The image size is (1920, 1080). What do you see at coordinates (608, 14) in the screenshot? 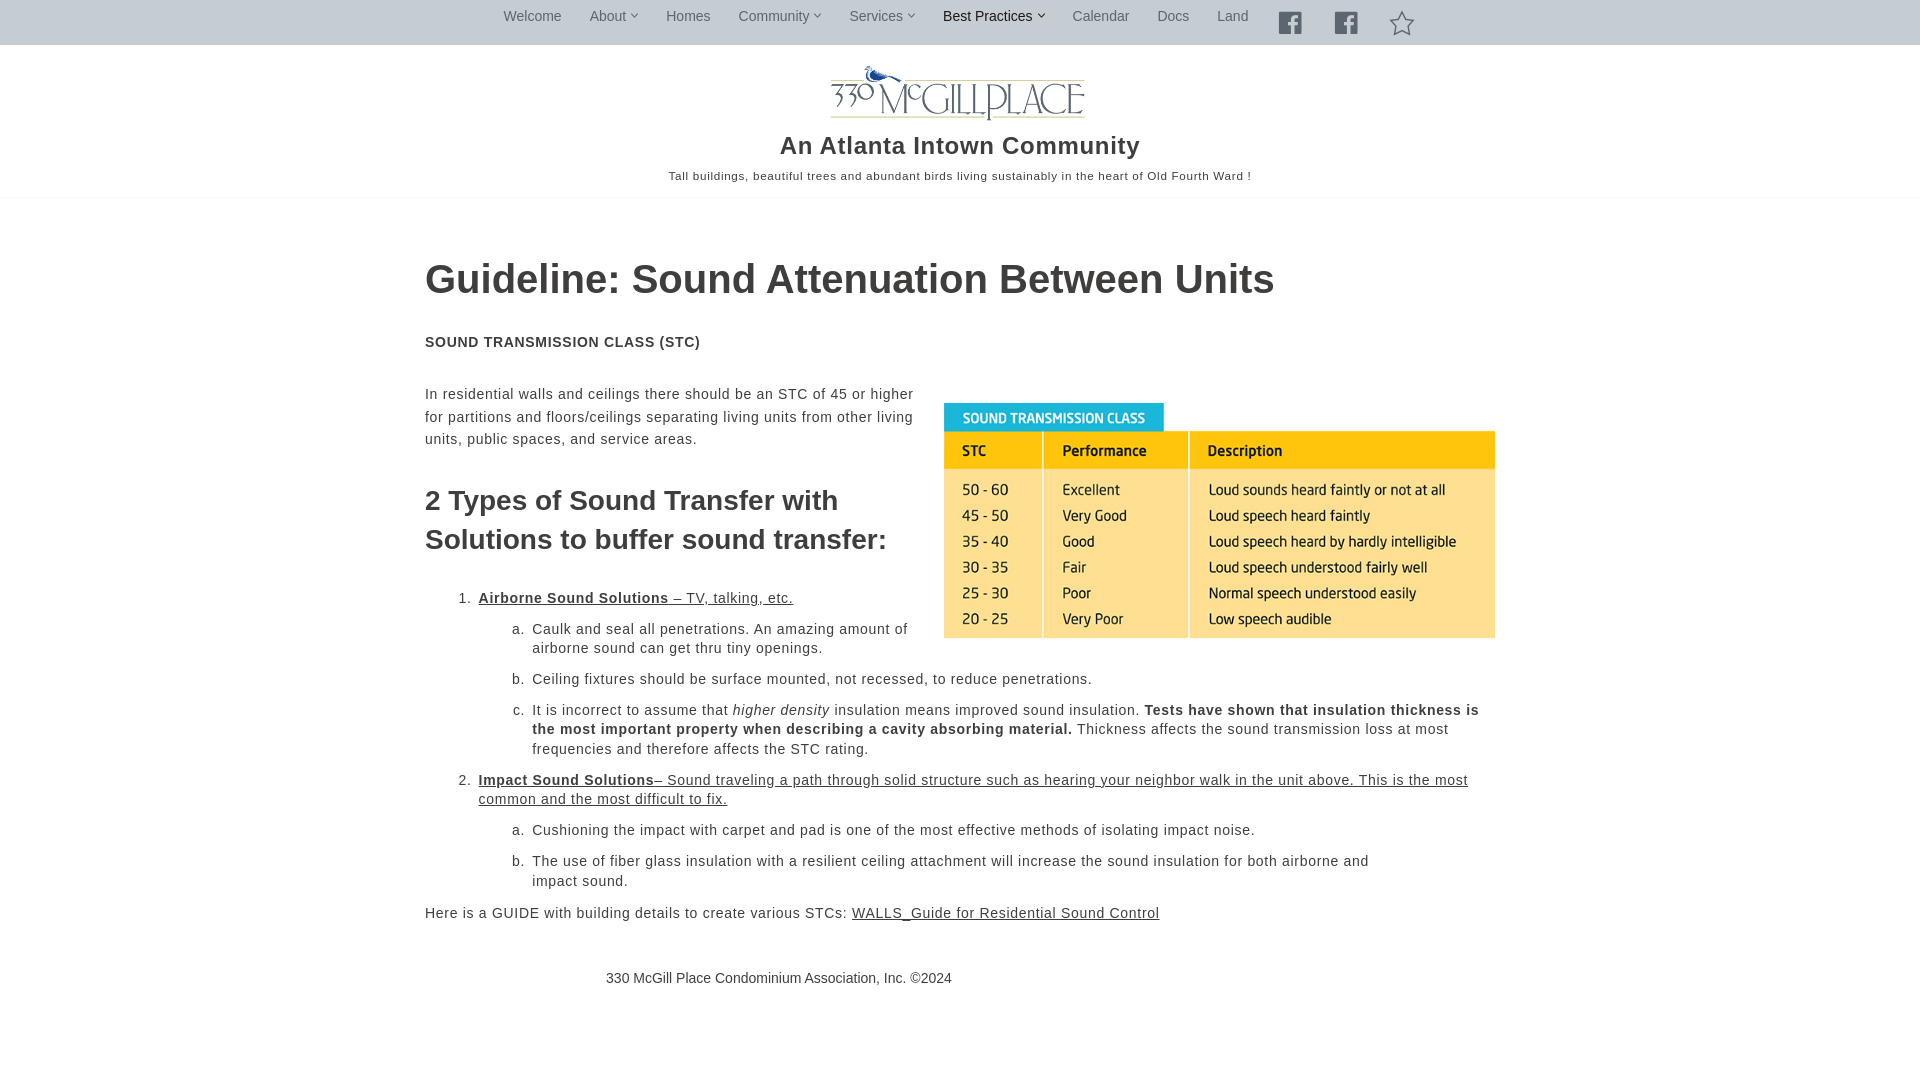
I see `About` at bounding box center [608, 14].